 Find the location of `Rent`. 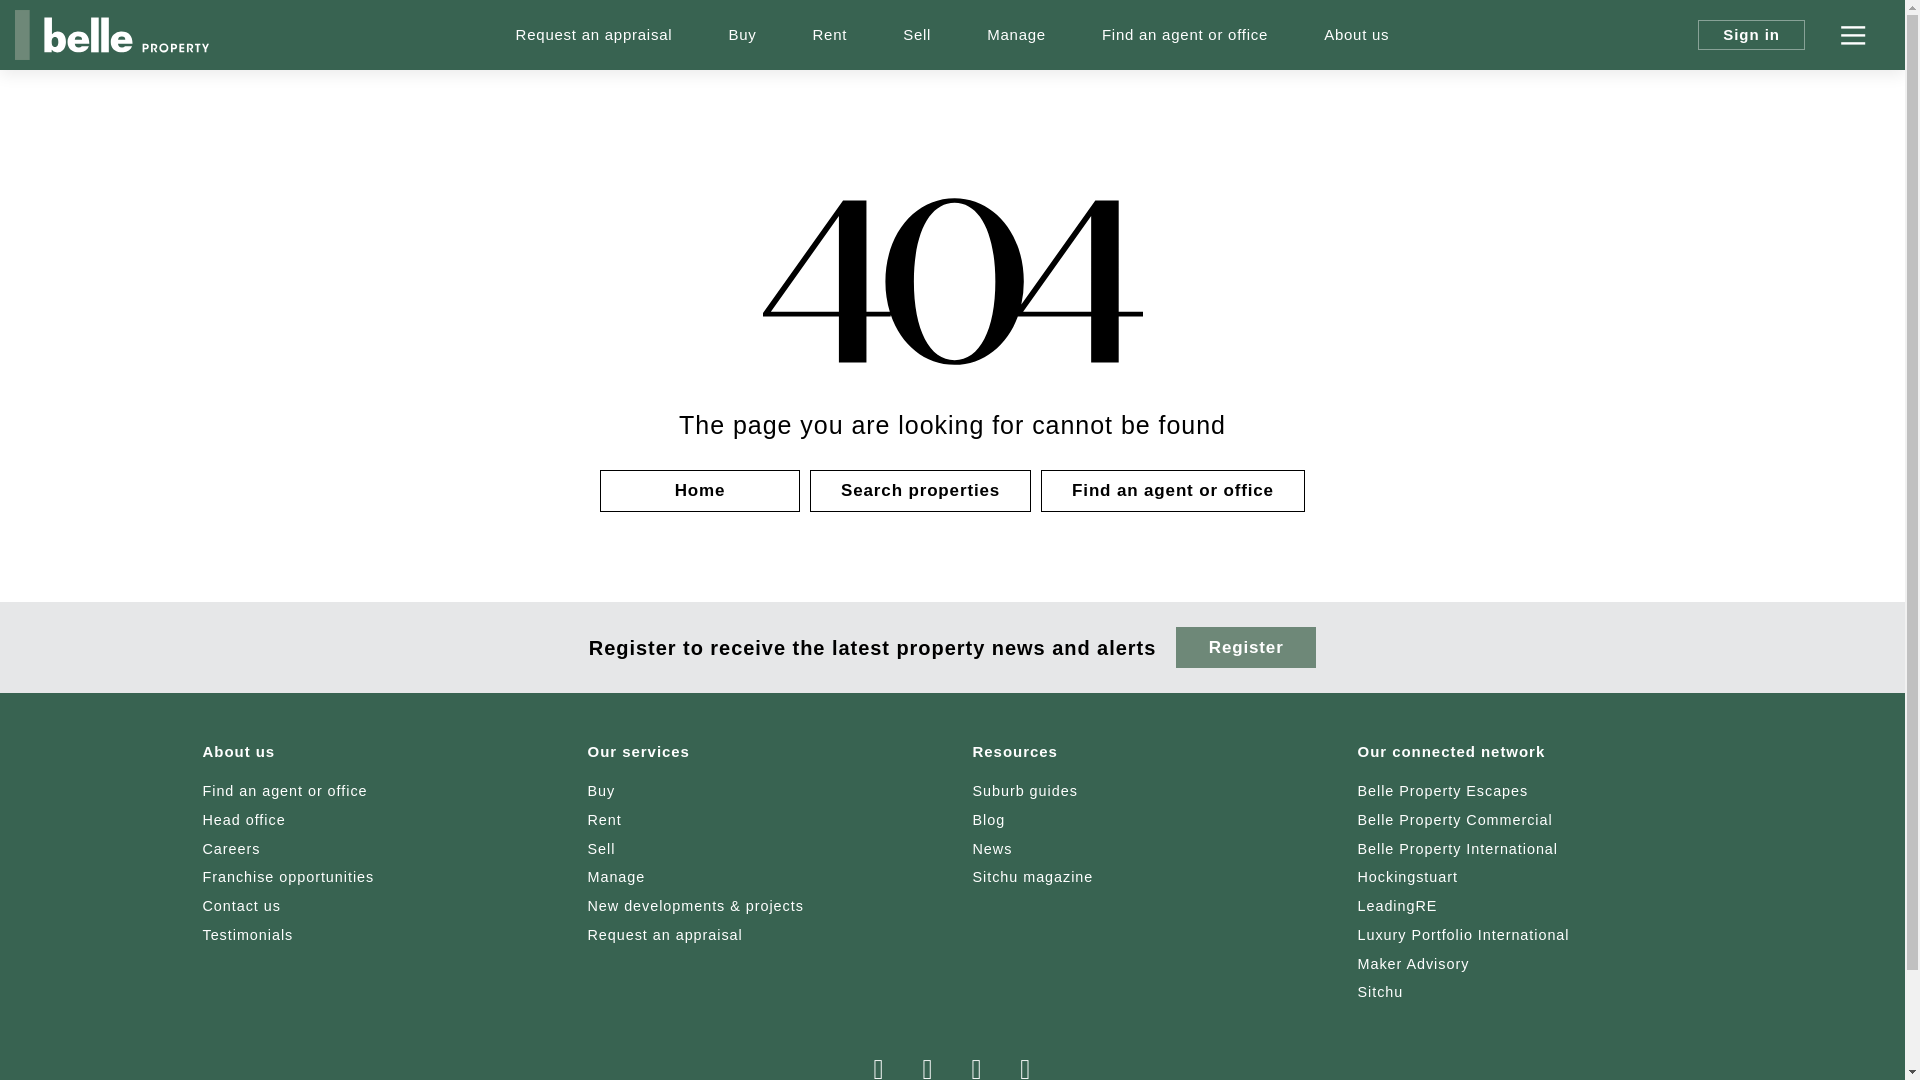

Rent is located at coordinates (830, 35).